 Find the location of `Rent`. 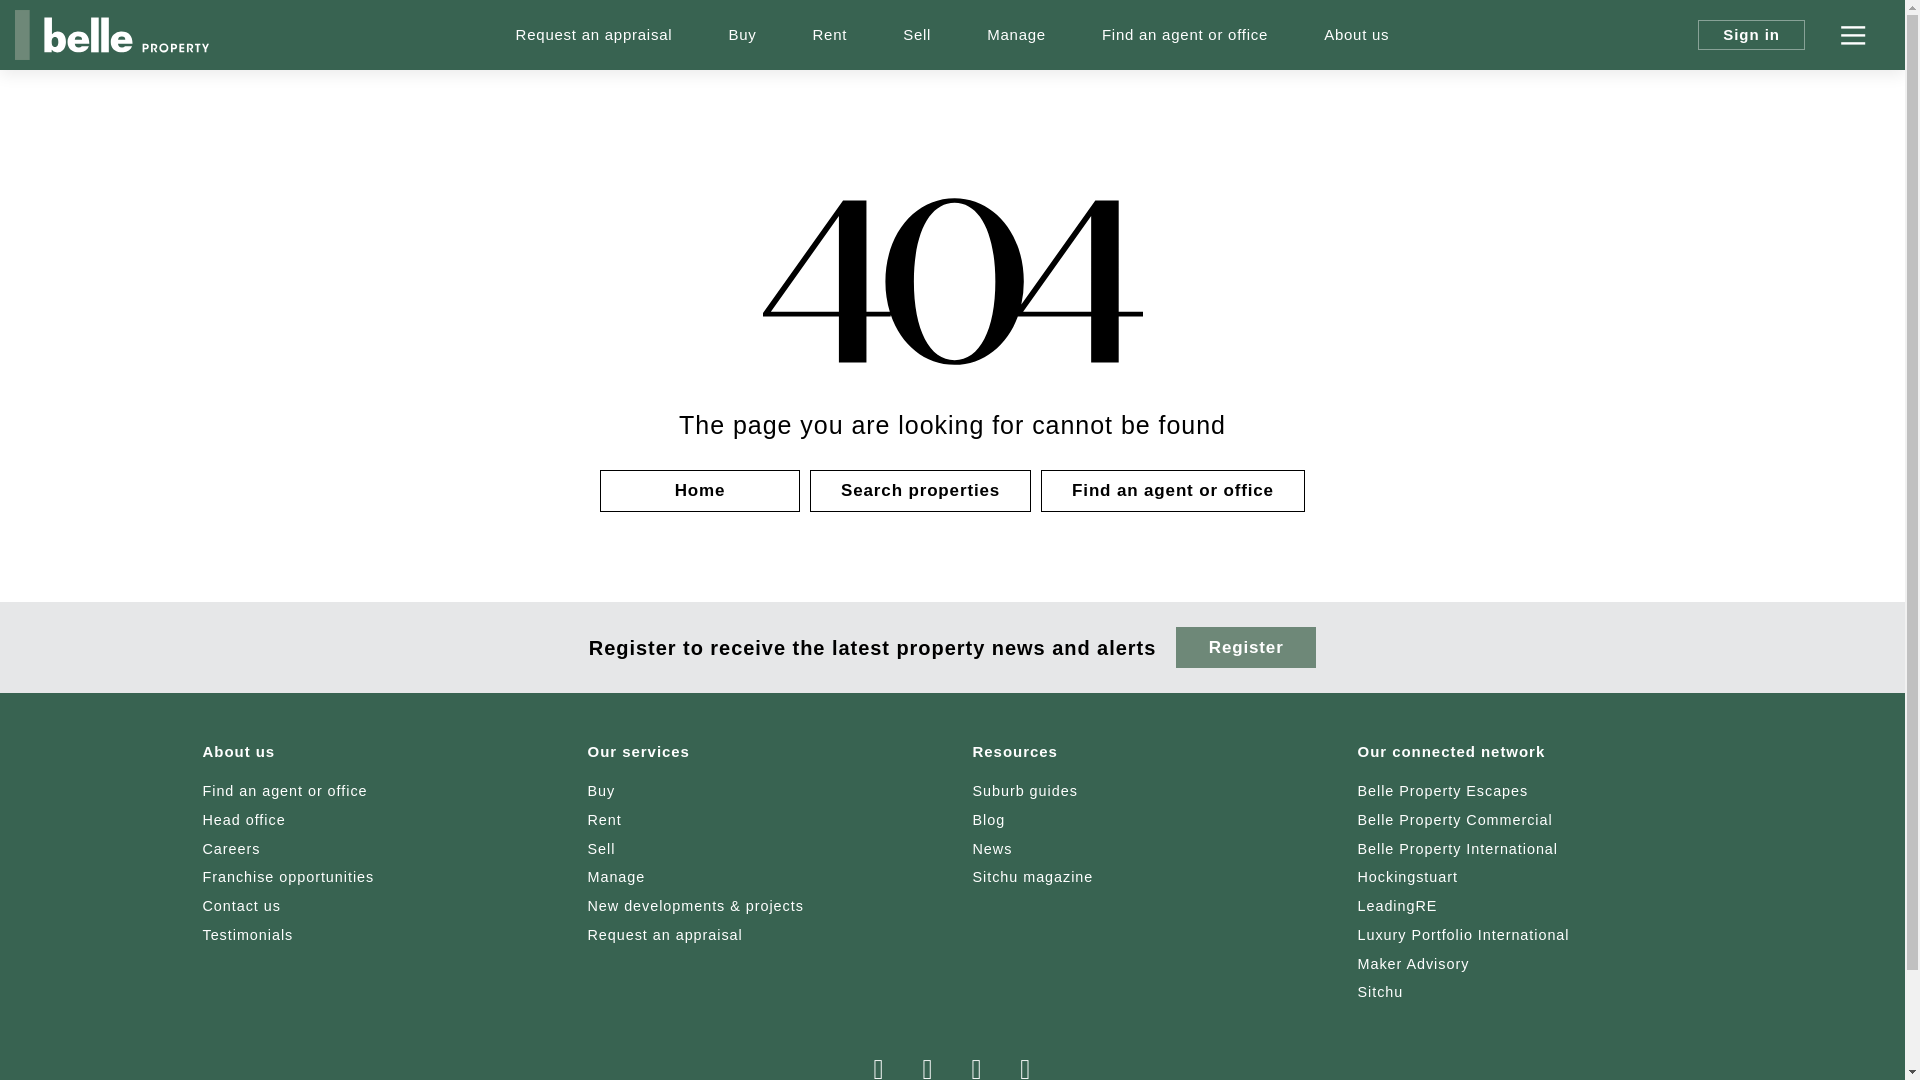

Rent is located at coordinates (830, 35).